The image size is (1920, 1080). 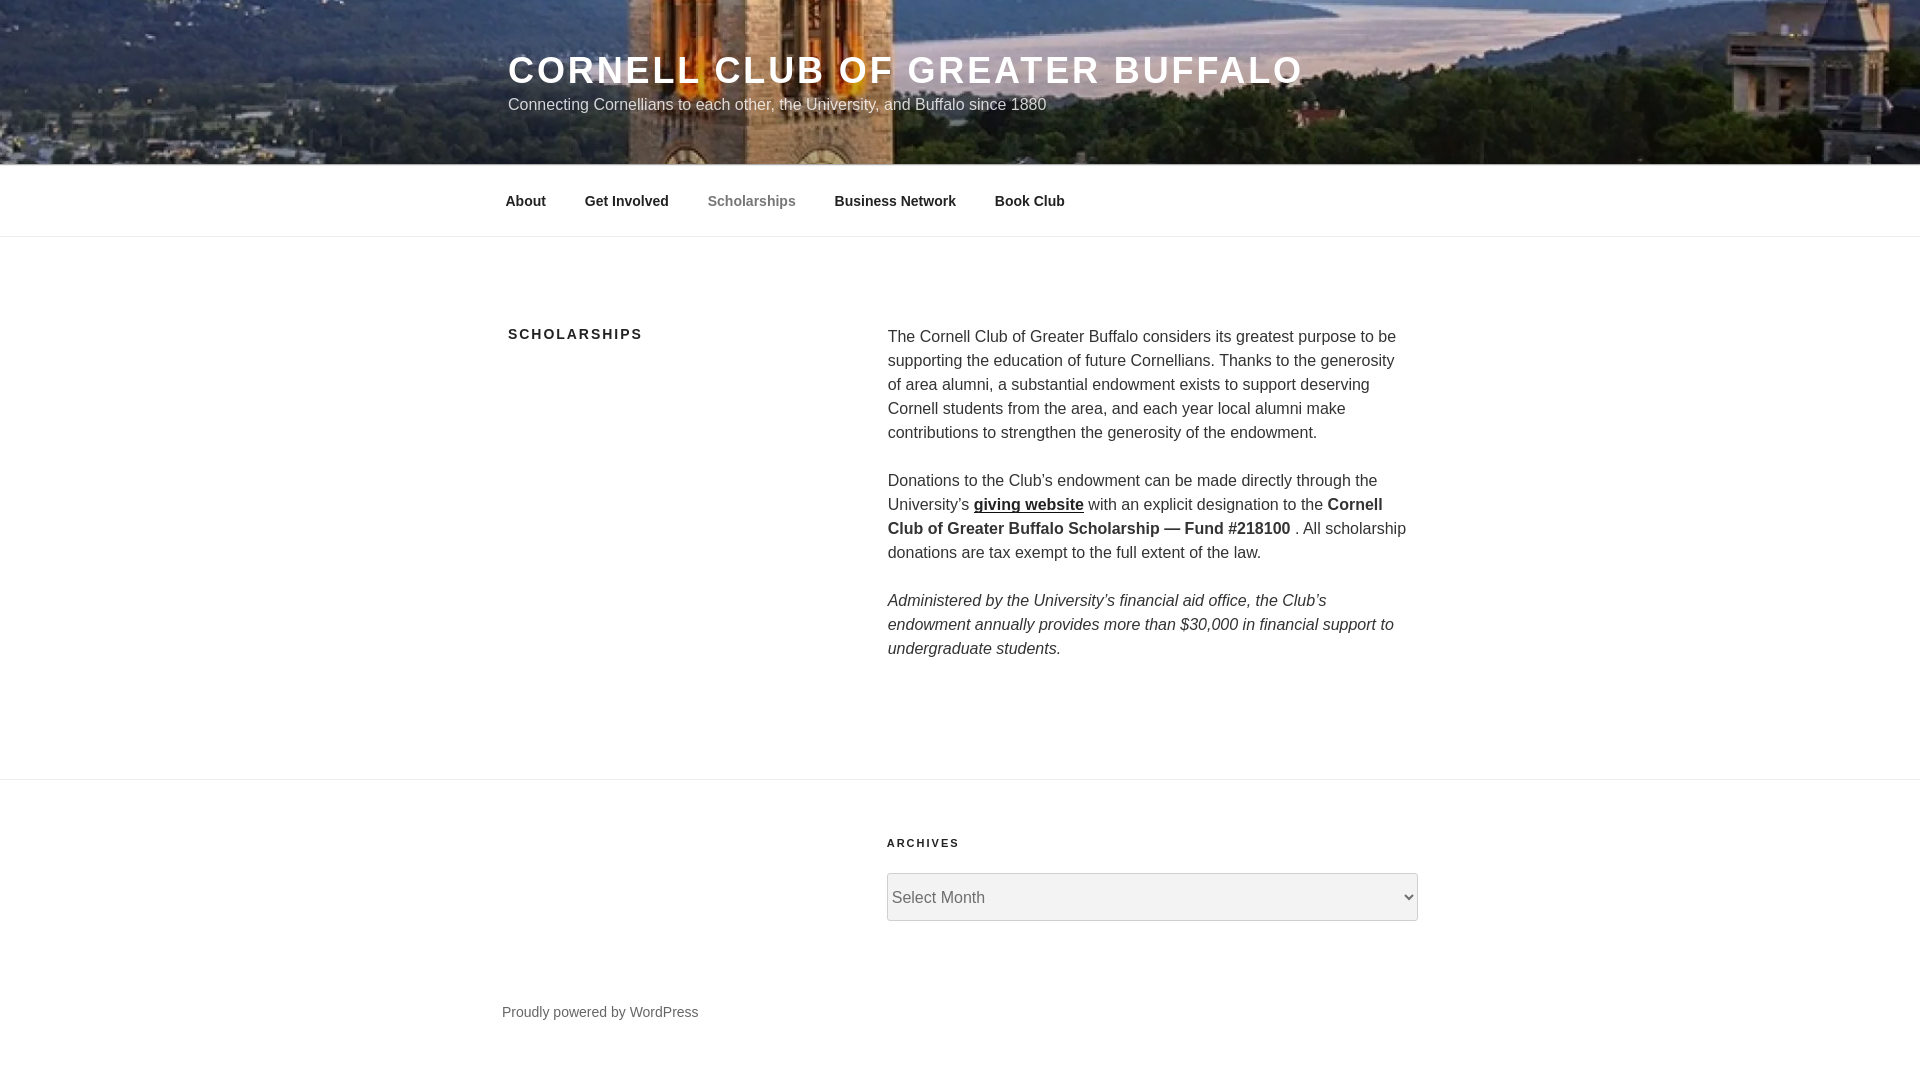 I want to click on Get Involved, so click(x=626, y=200).